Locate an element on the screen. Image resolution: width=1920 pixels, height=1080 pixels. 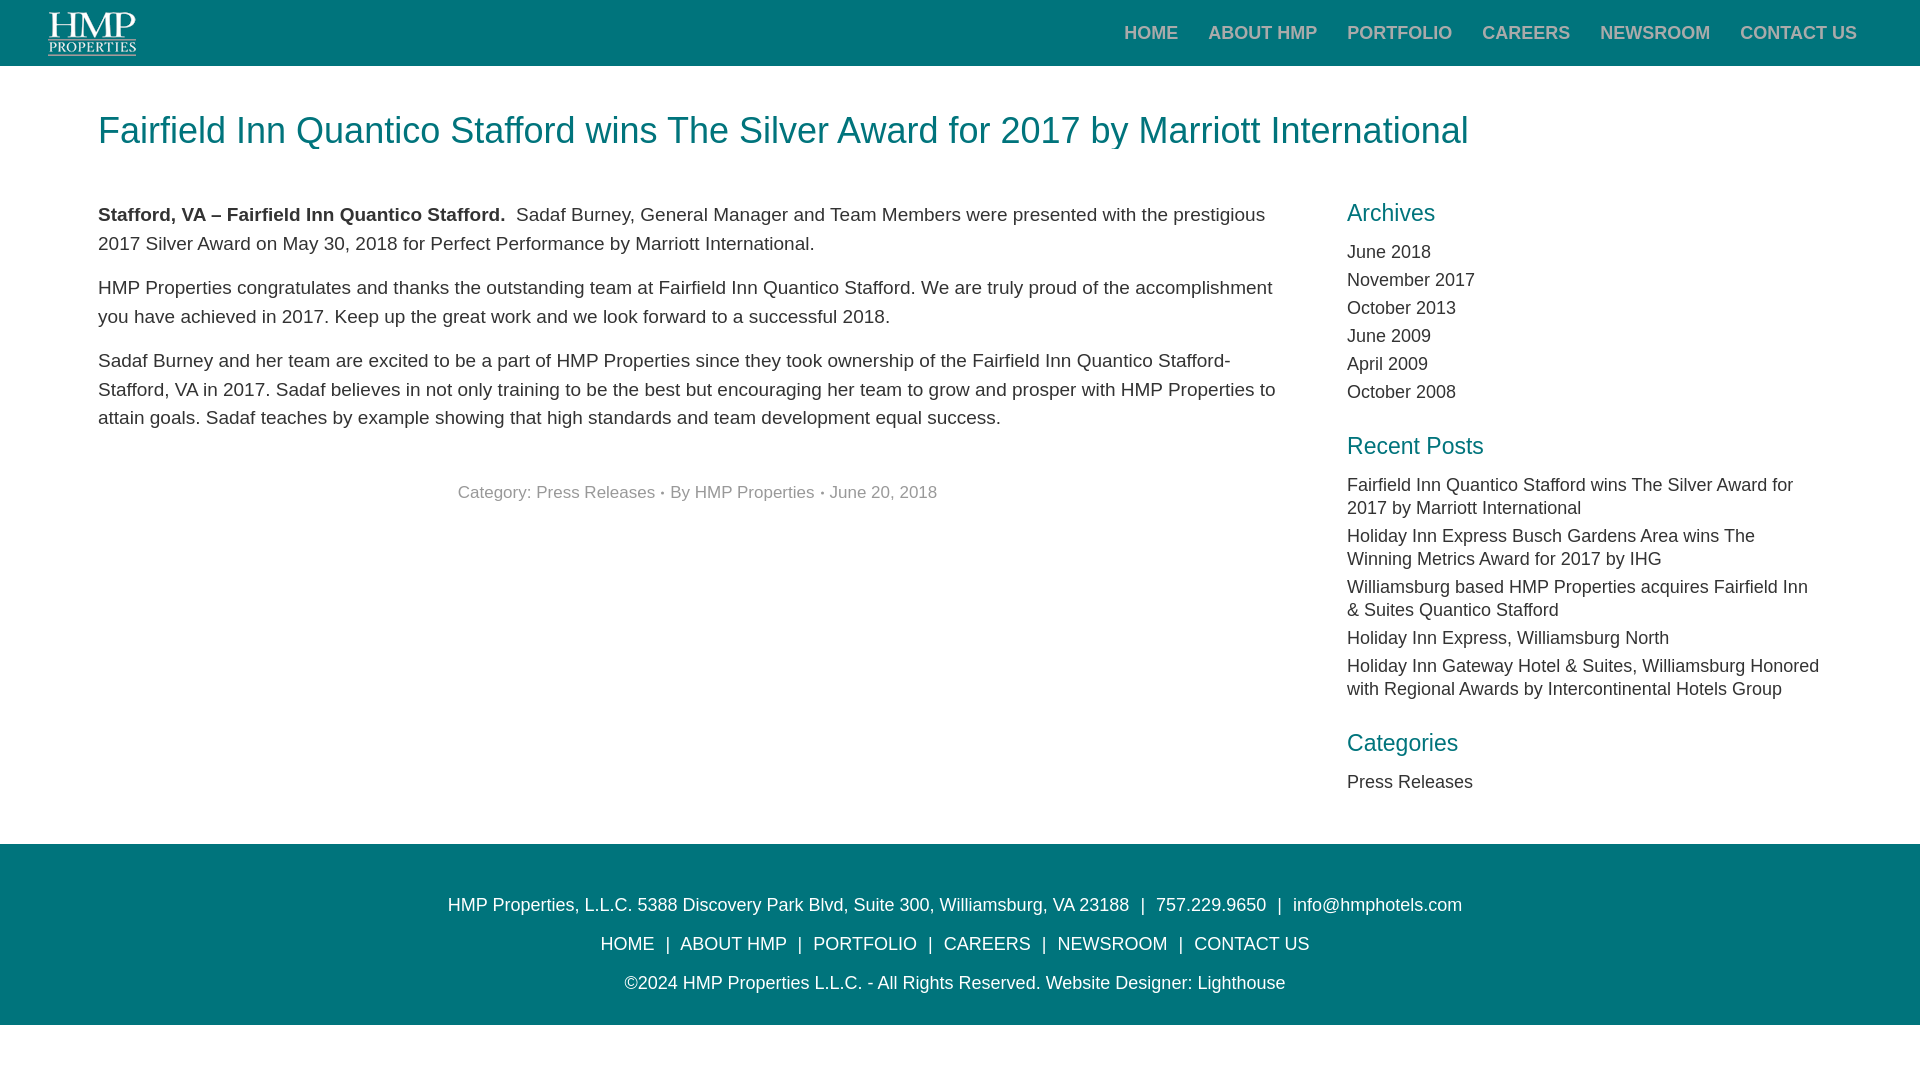
CAREERS is located at coordinates (1526, 32).